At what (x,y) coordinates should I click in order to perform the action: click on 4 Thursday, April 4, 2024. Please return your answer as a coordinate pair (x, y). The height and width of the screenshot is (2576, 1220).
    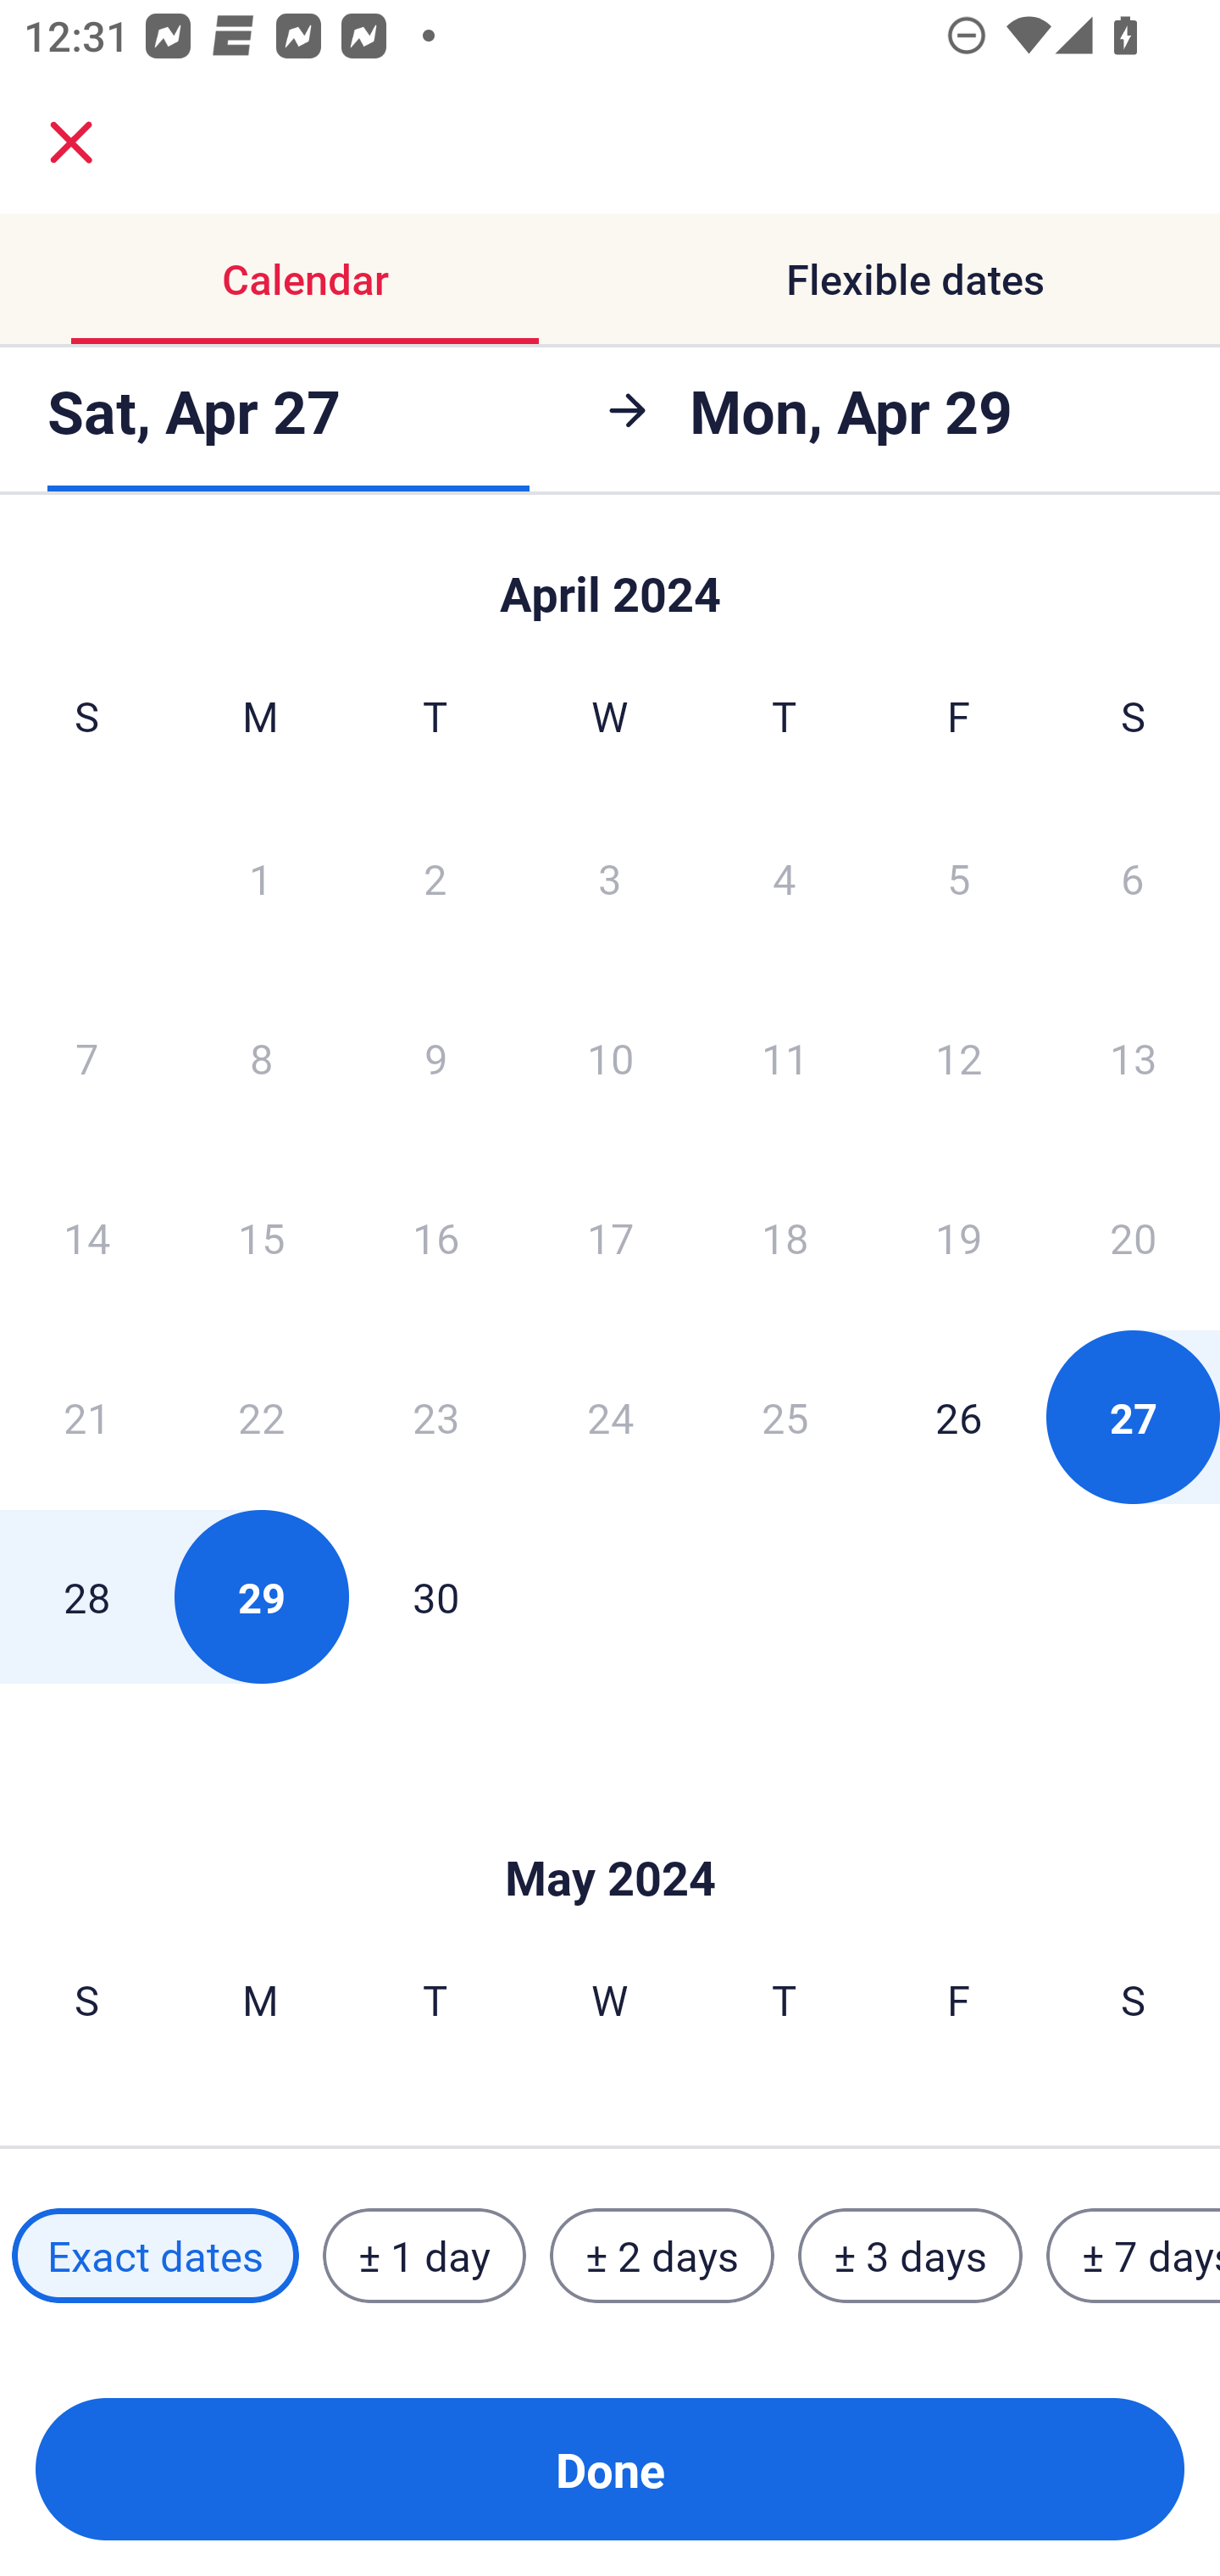
    Looking at the image, I should click on (785, 878).